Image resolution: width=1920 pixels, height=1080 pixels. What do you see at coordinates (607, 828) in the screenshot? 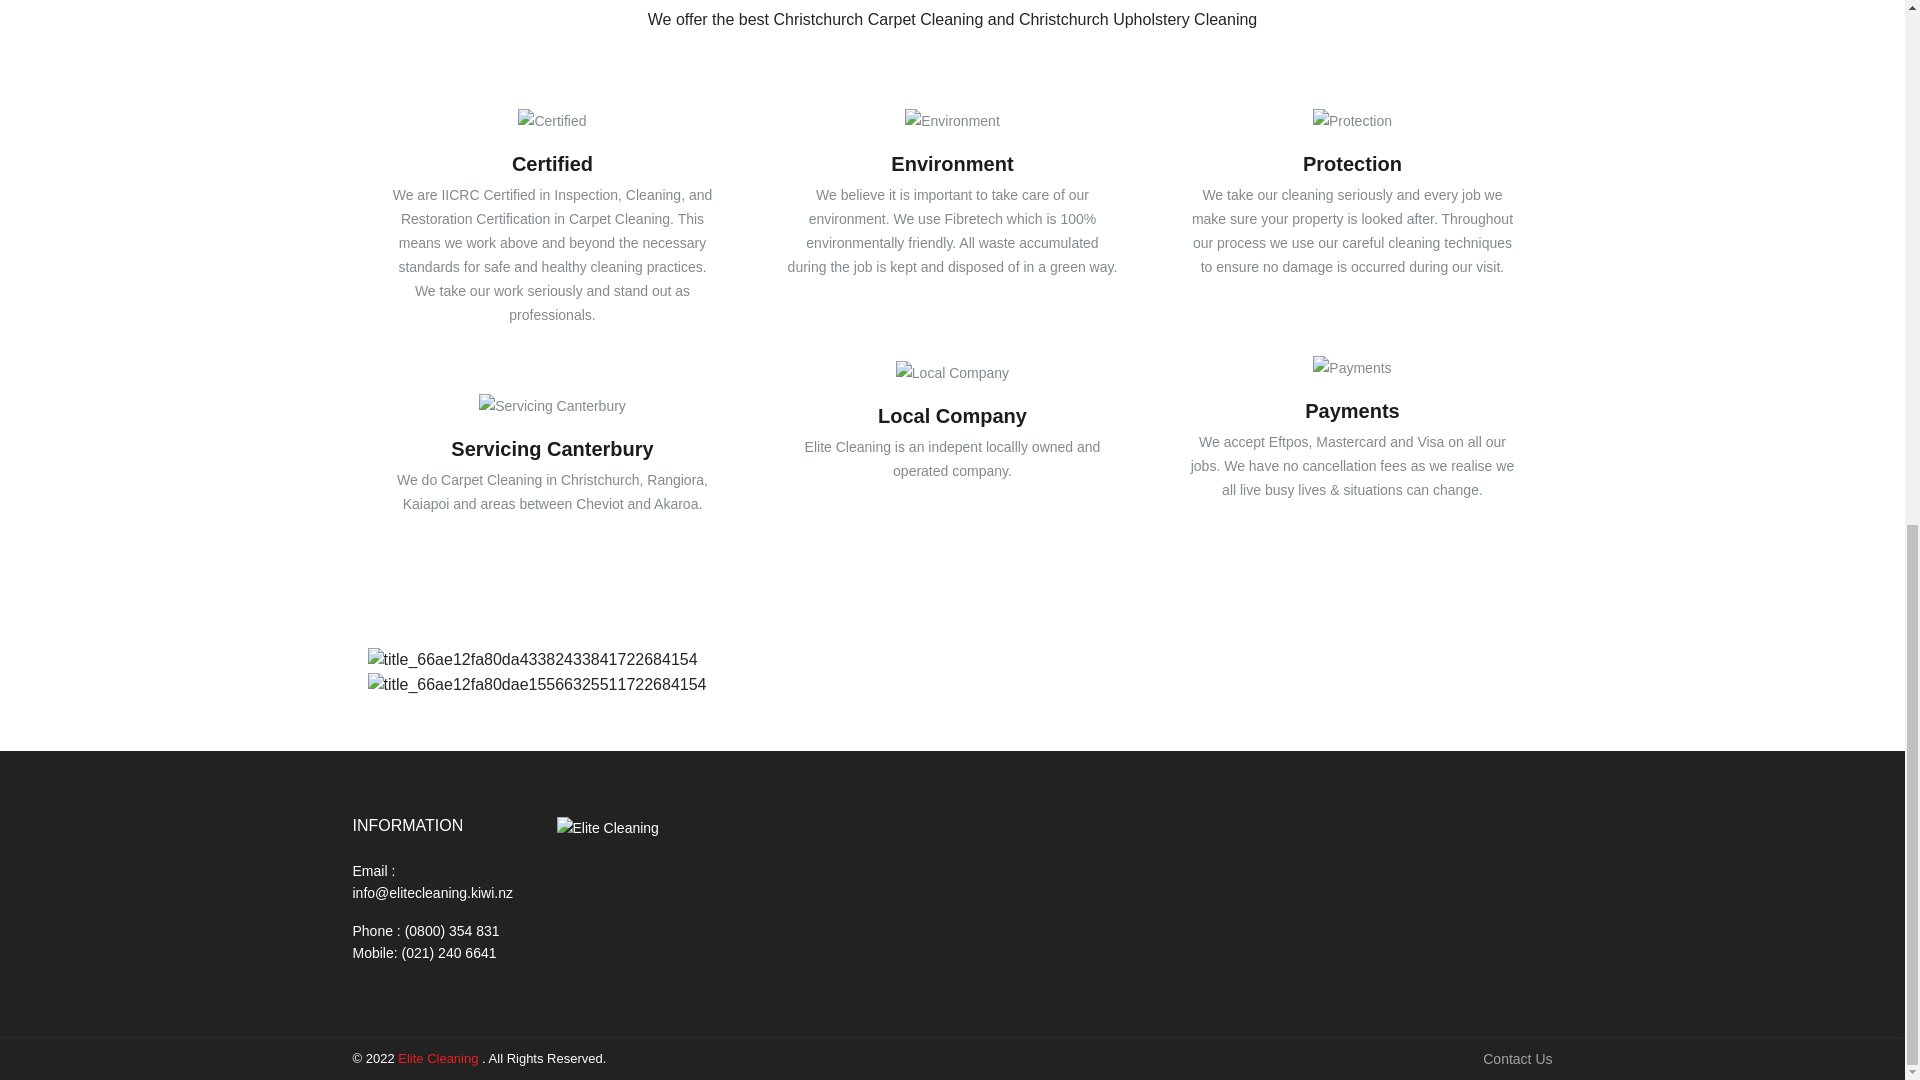
I see `Elite Cleaning` at bounding box center [607, 828].